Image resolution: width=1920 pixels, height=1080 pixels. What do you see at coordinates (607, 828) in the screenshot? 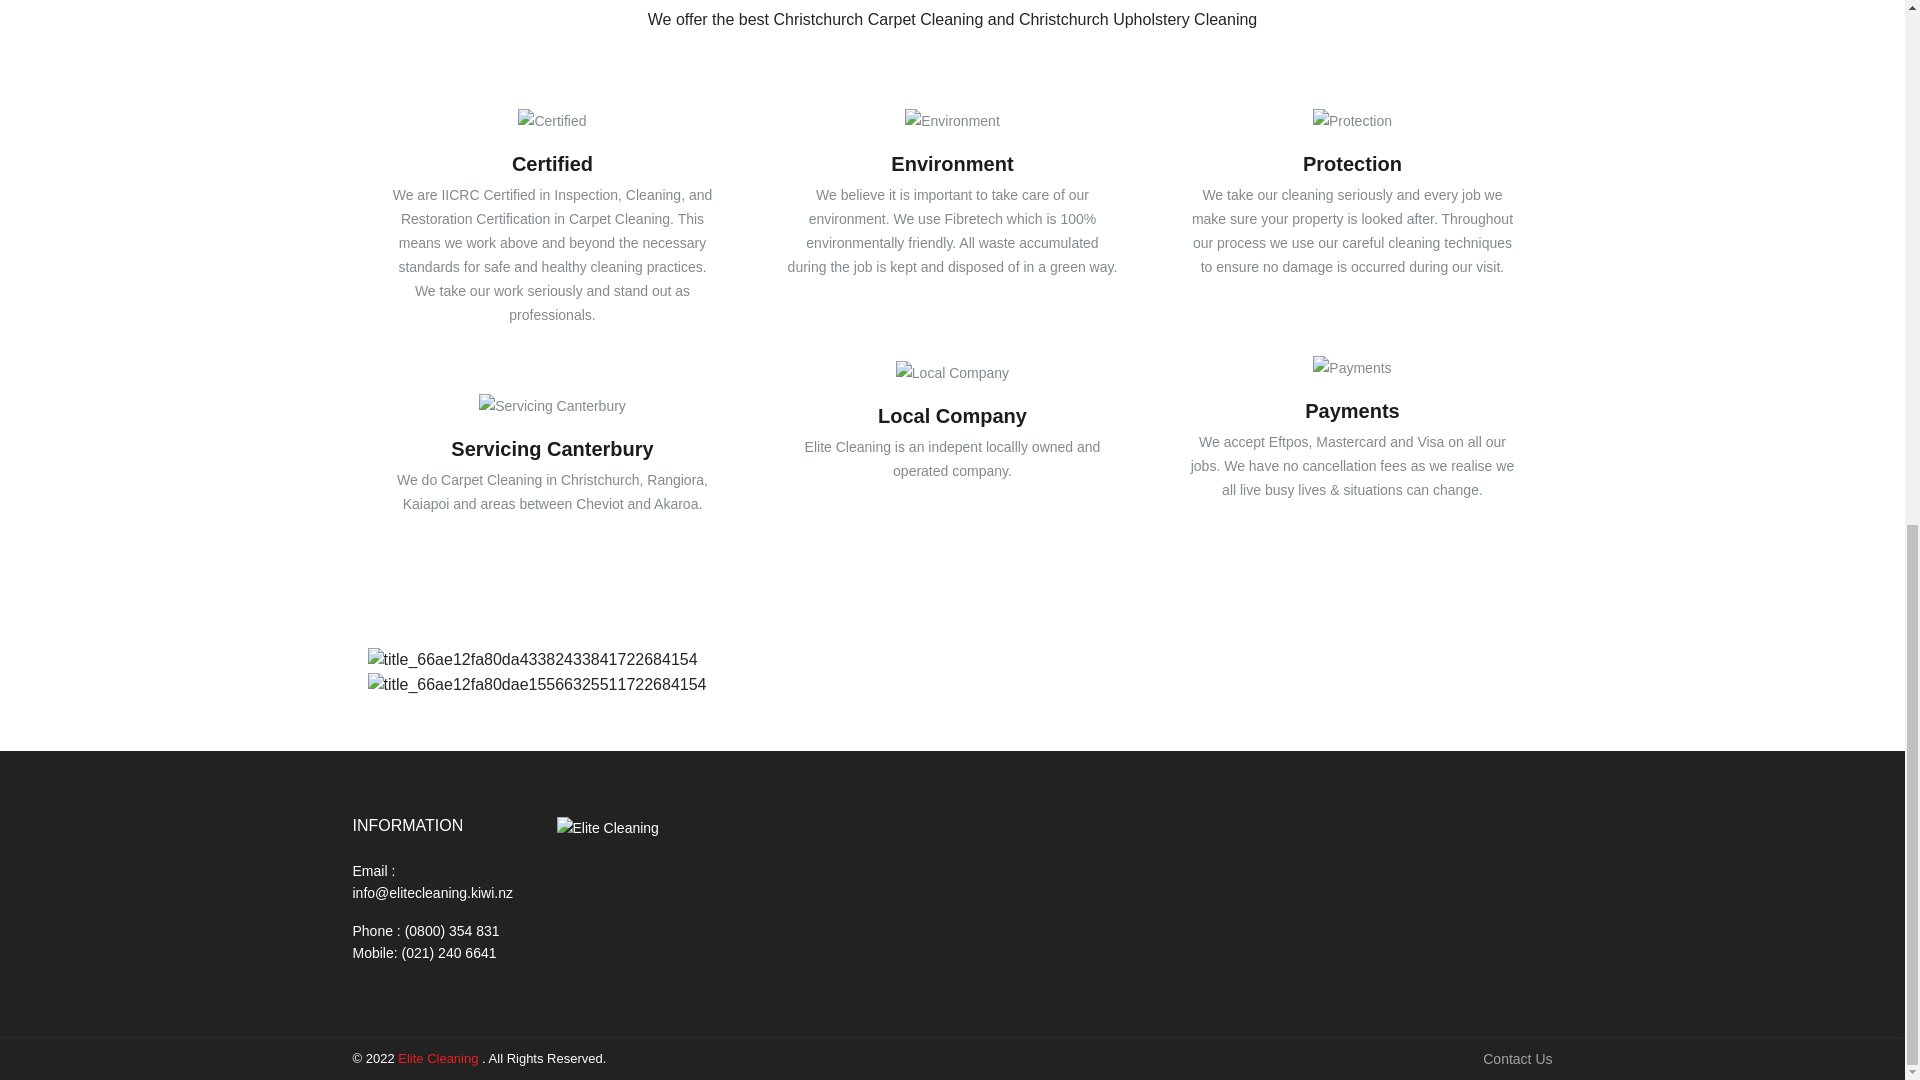
I see `Elite Cleaning` at bounding box center [607, 828].